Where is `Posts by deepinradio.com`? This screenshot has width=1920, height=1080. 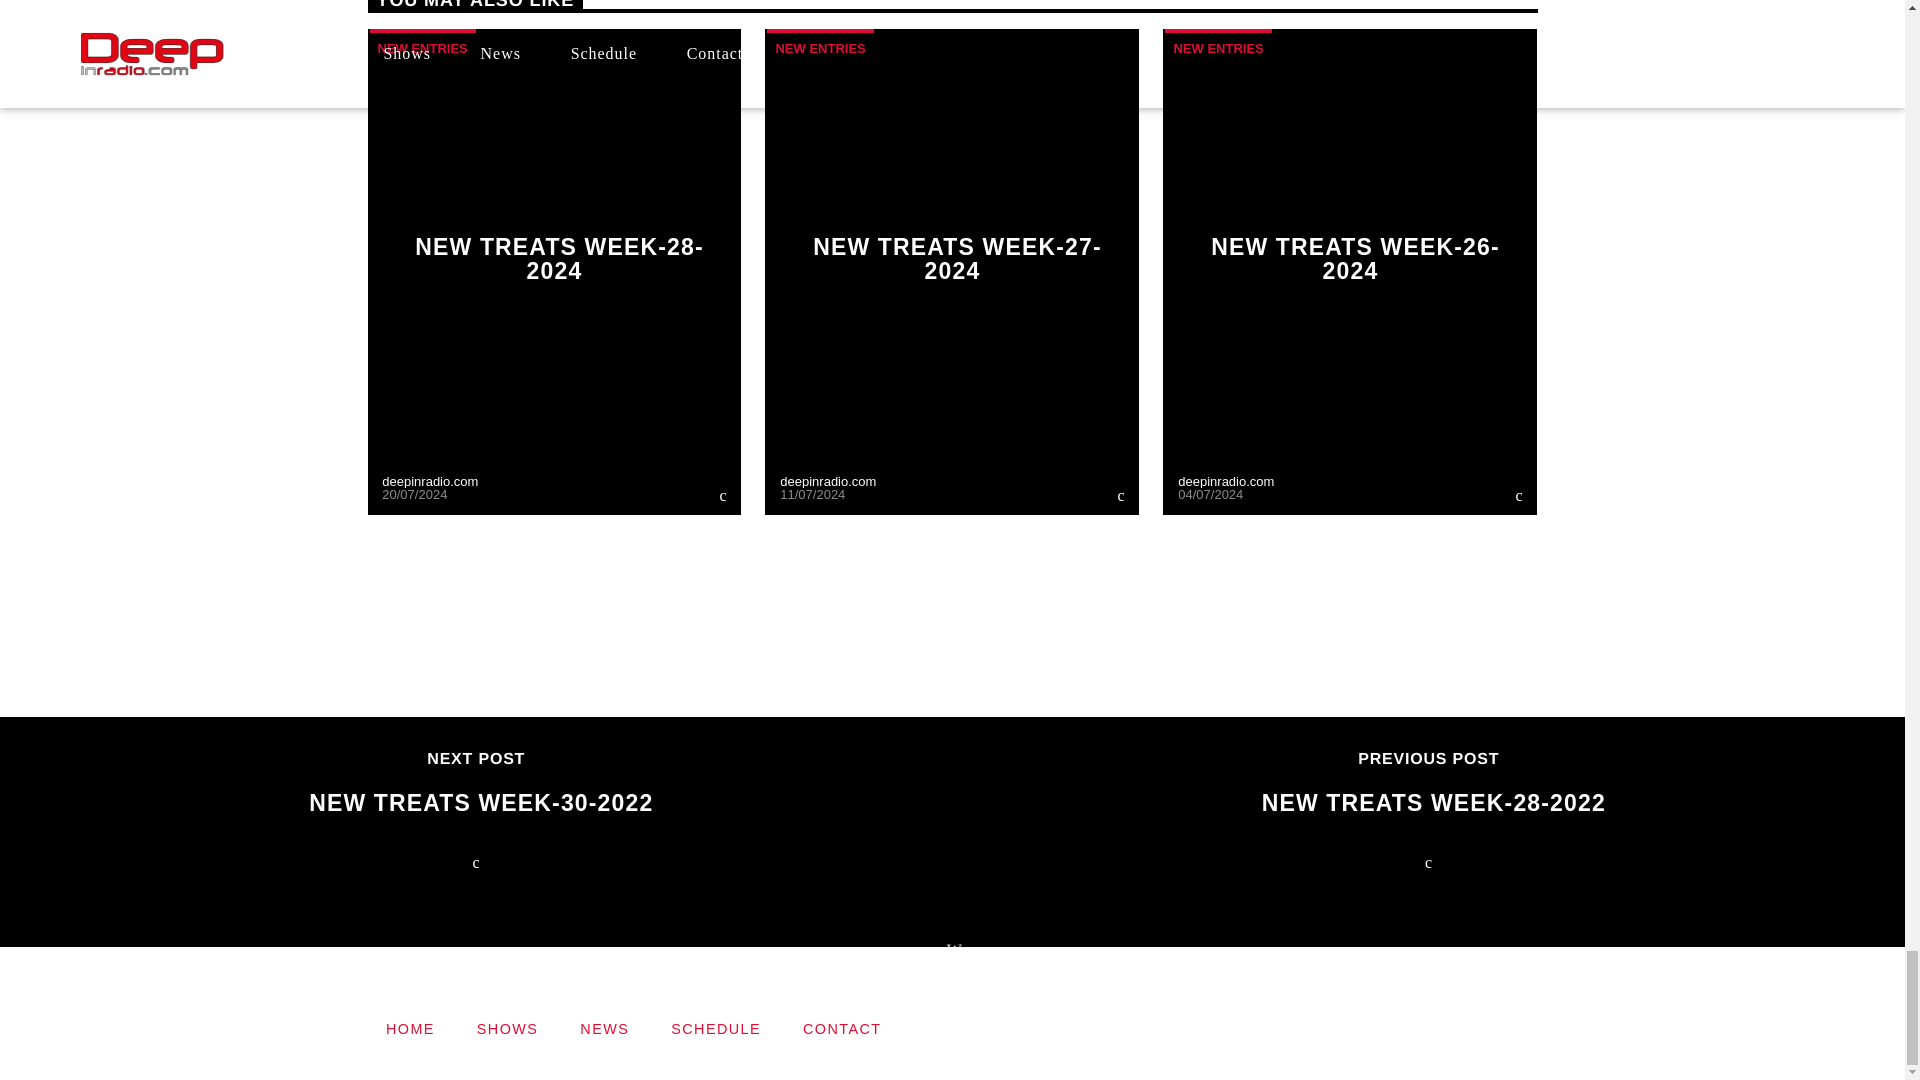
Posts by deepinradio.com is located at coordinates (827, 482).